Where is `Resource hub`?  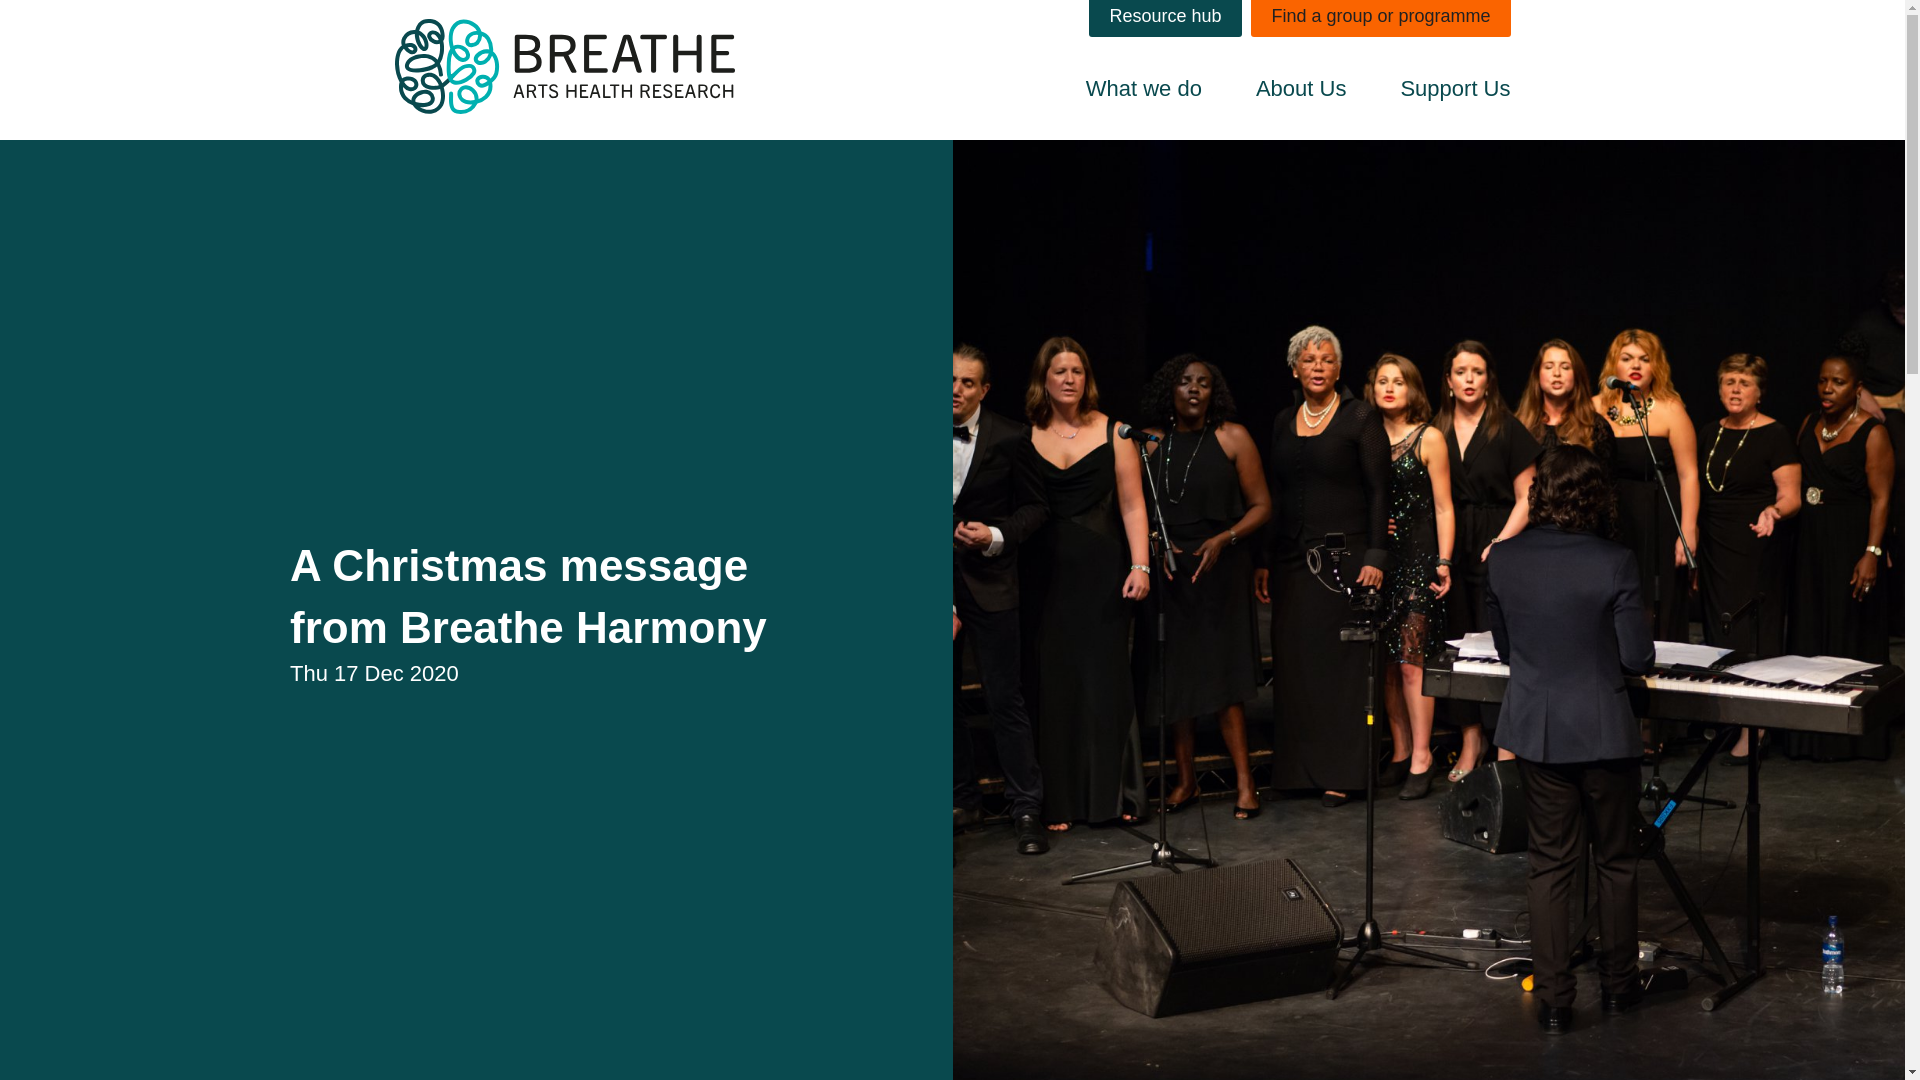
Resource hub is located at coordinates (1164, 18).